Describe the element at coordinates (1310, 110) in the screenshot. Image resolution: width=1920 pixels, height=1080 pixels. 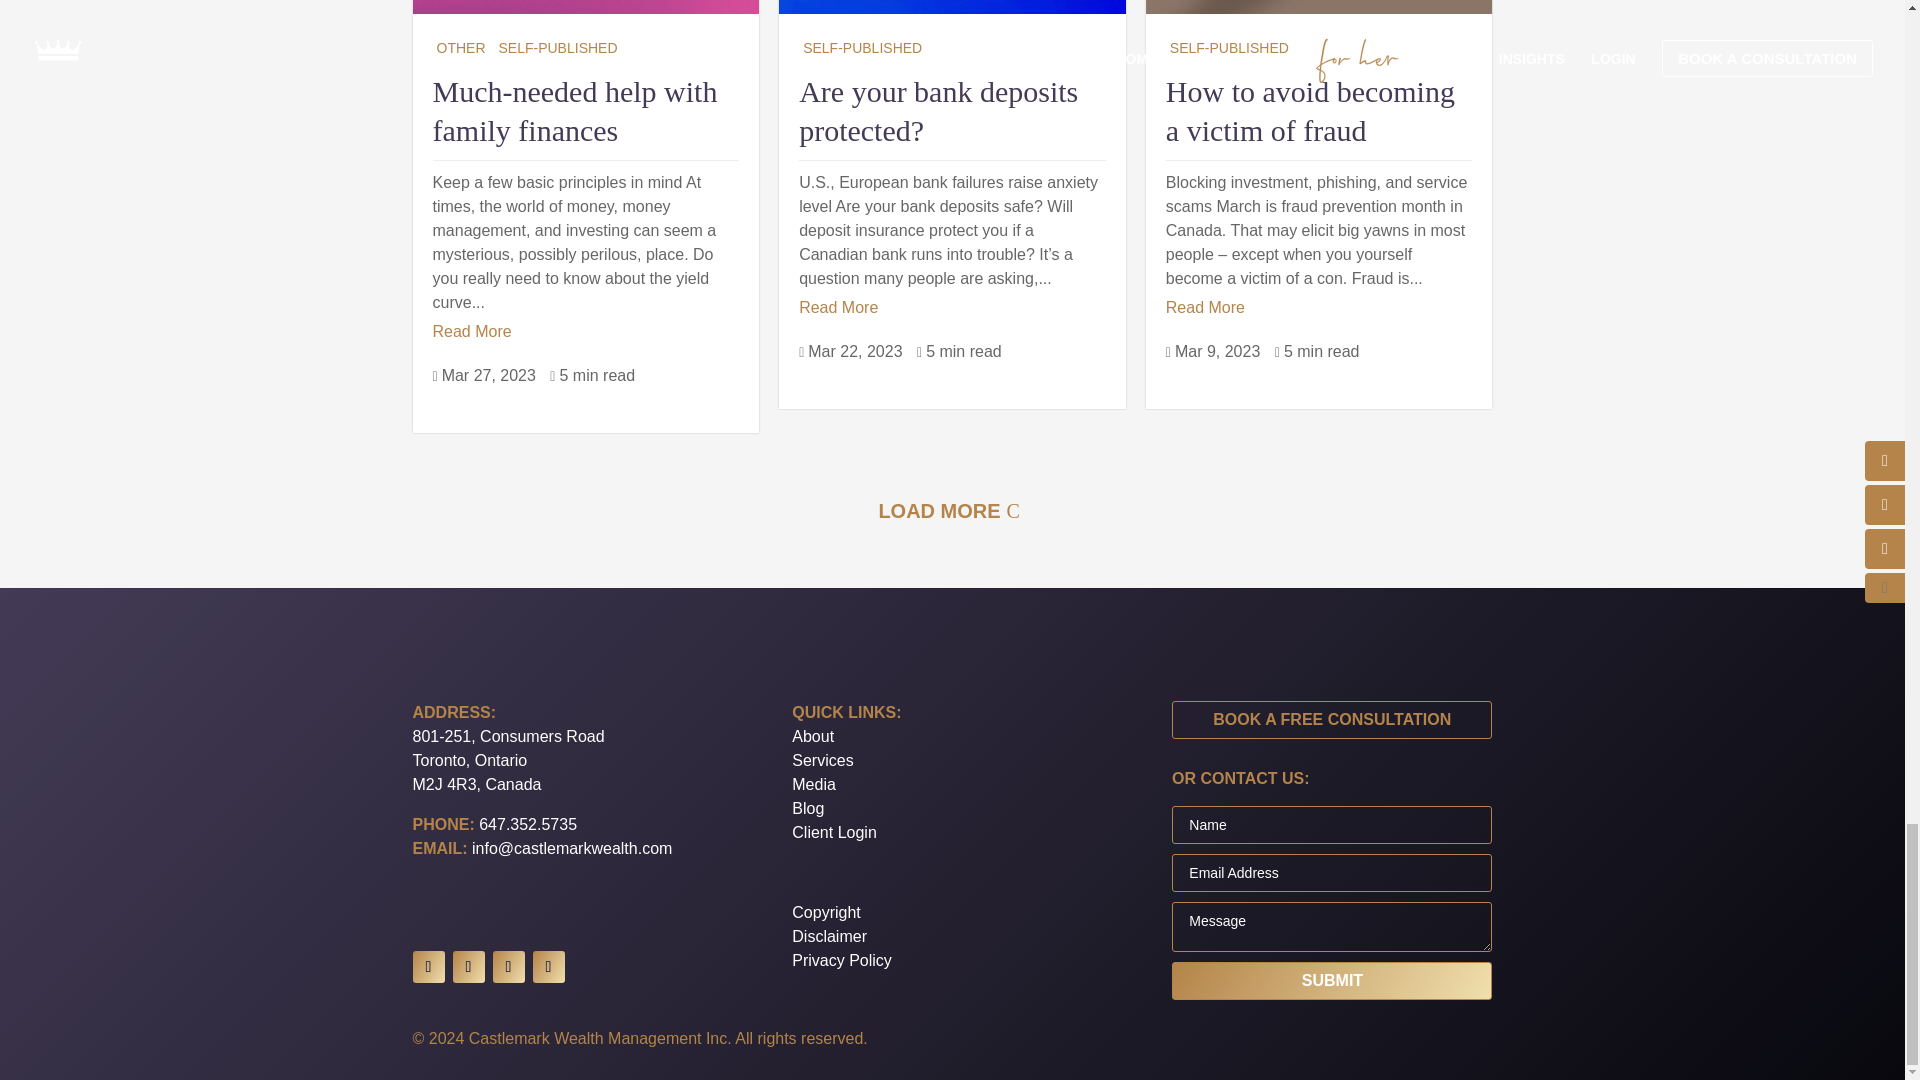
I see `How to avoid becoming a victim of fraud` at that location.